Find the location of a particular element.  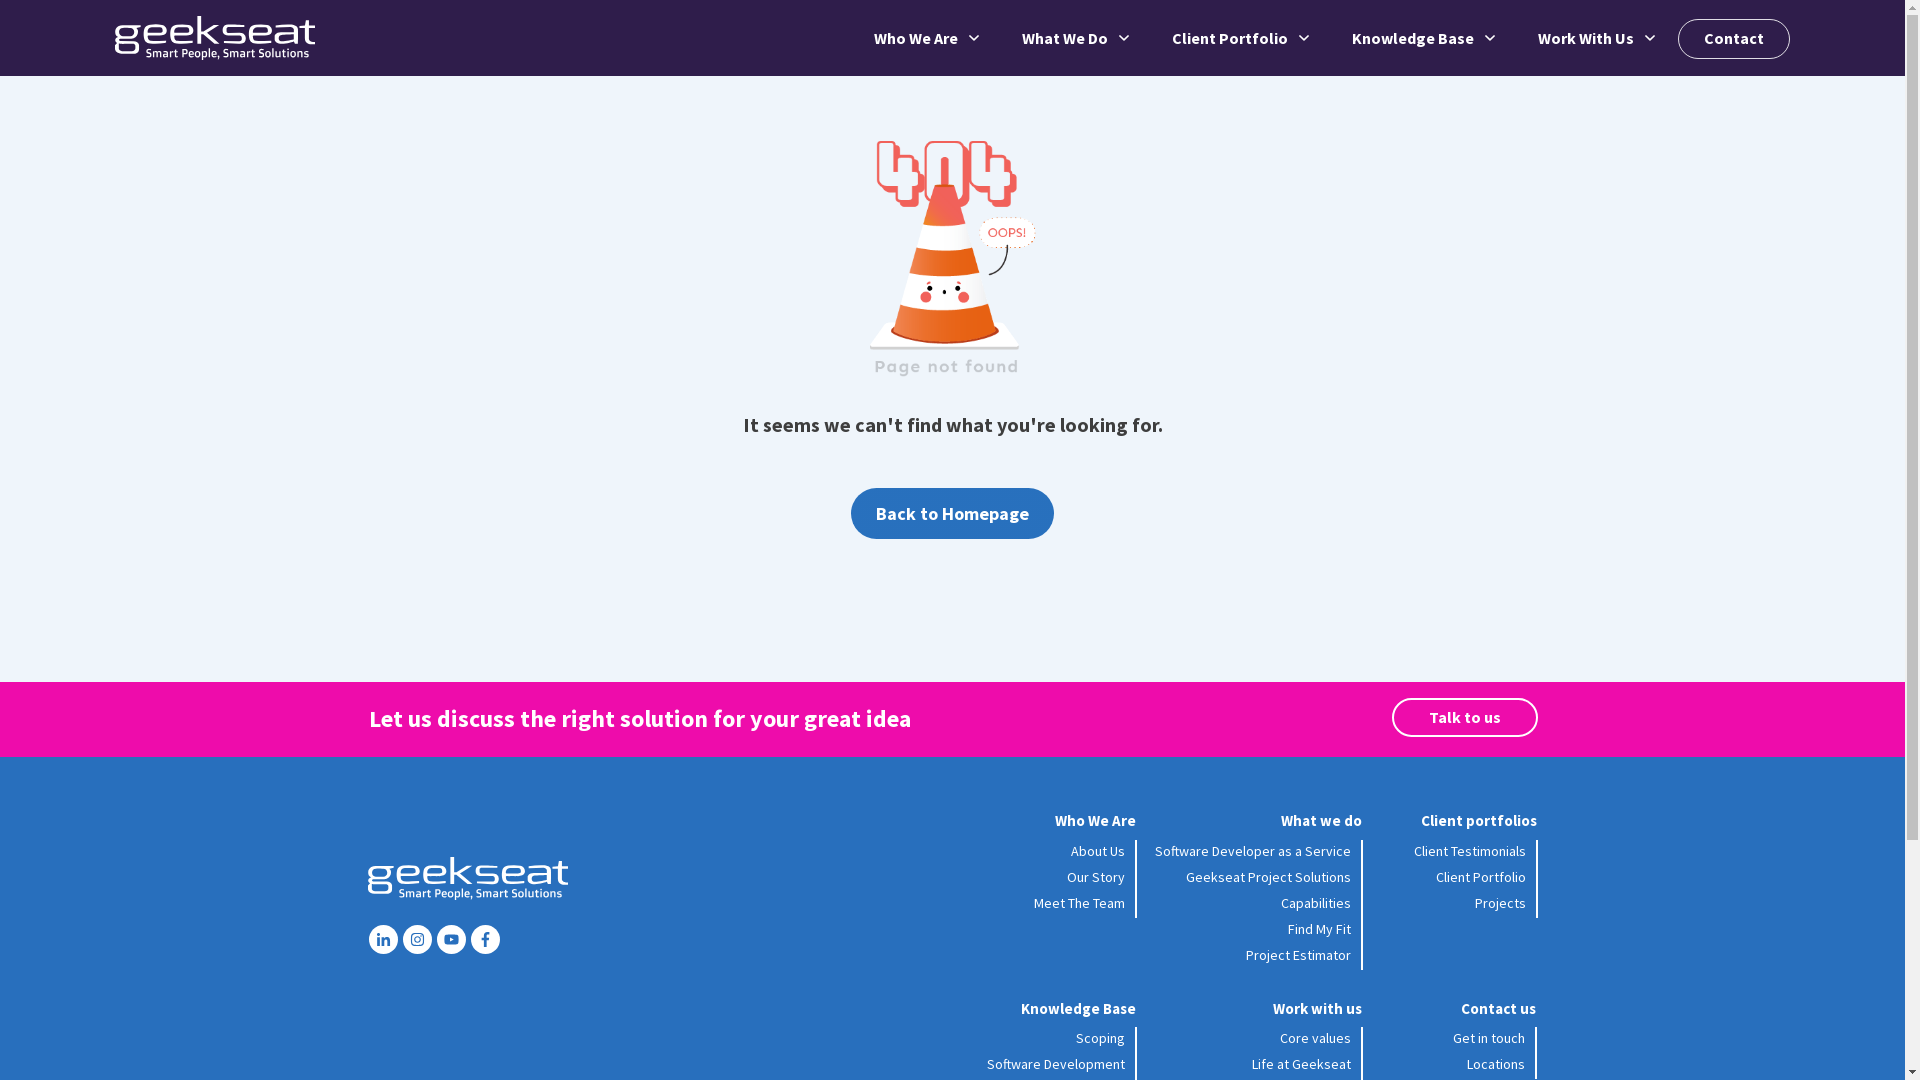

Scoping is located at coordinates (1100, 1038).